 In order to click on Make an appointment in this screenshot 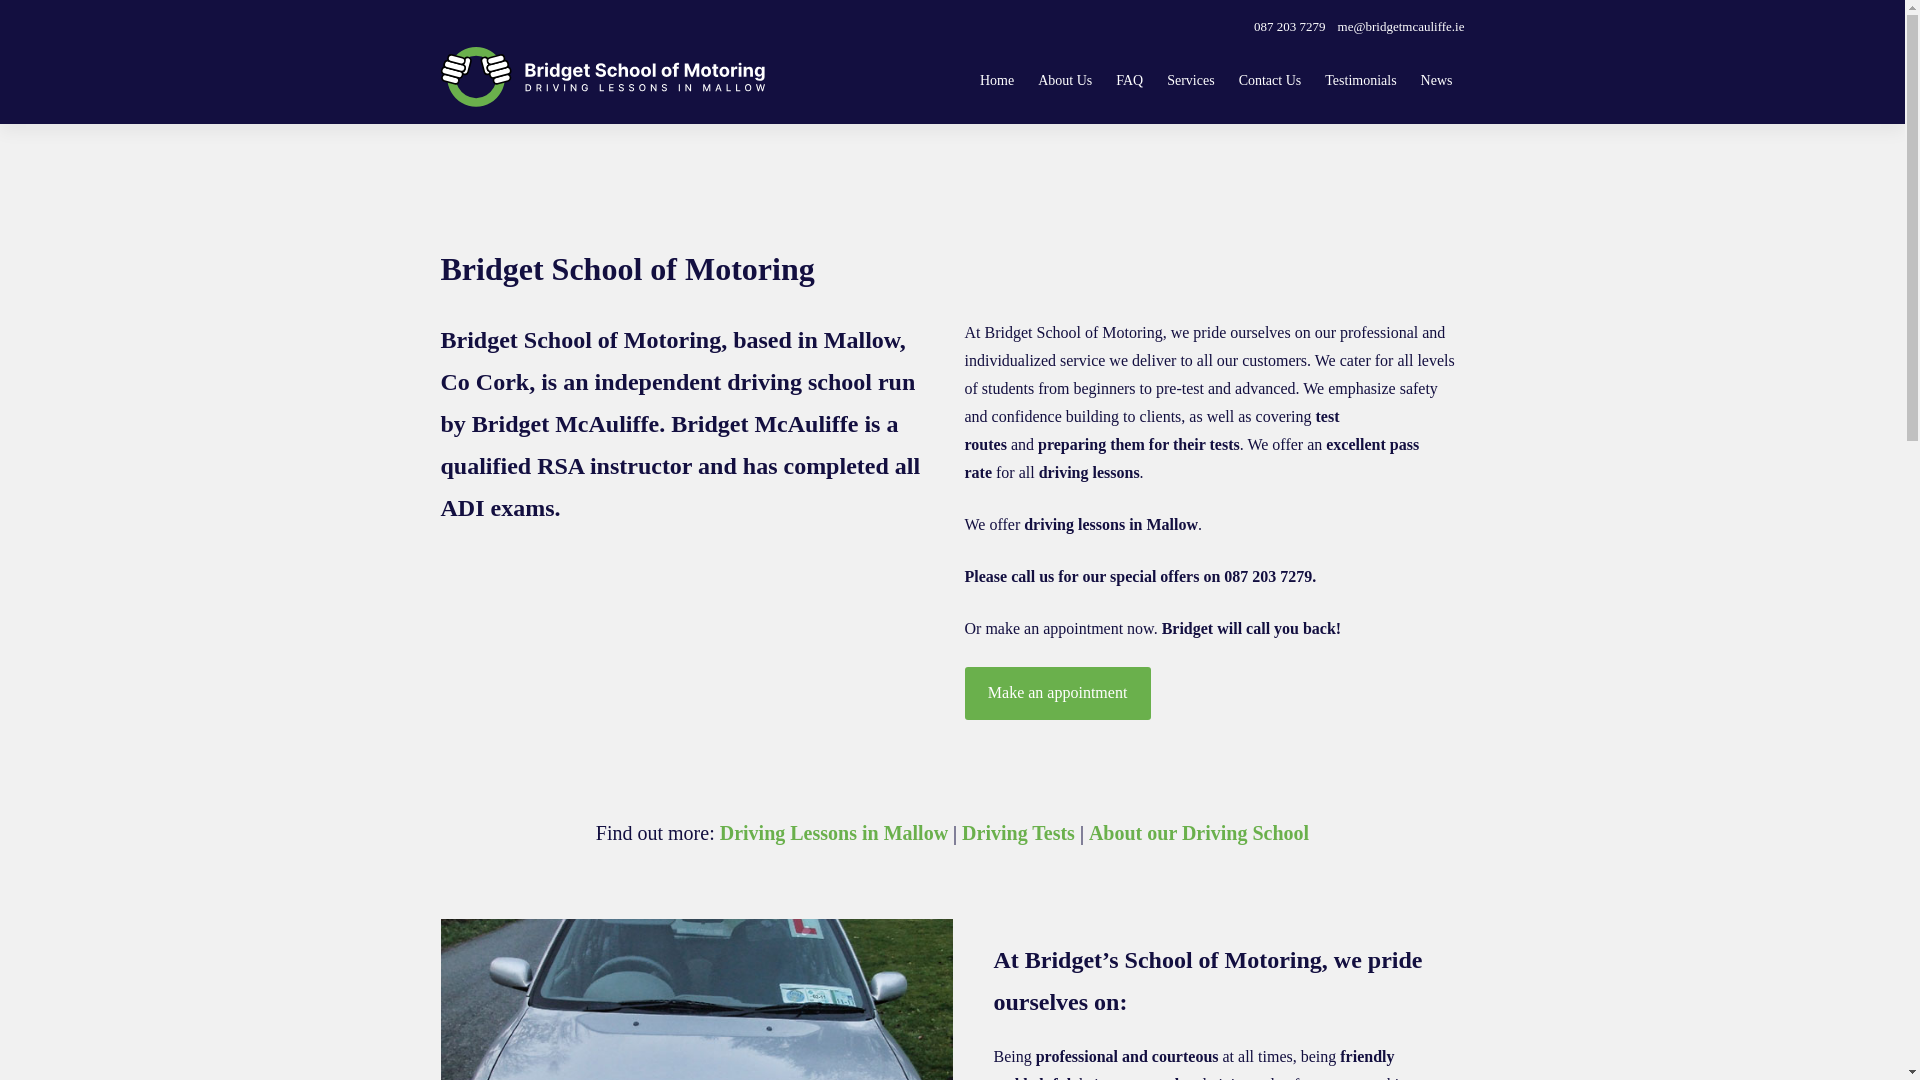, I will do `click(1056, 694)`.